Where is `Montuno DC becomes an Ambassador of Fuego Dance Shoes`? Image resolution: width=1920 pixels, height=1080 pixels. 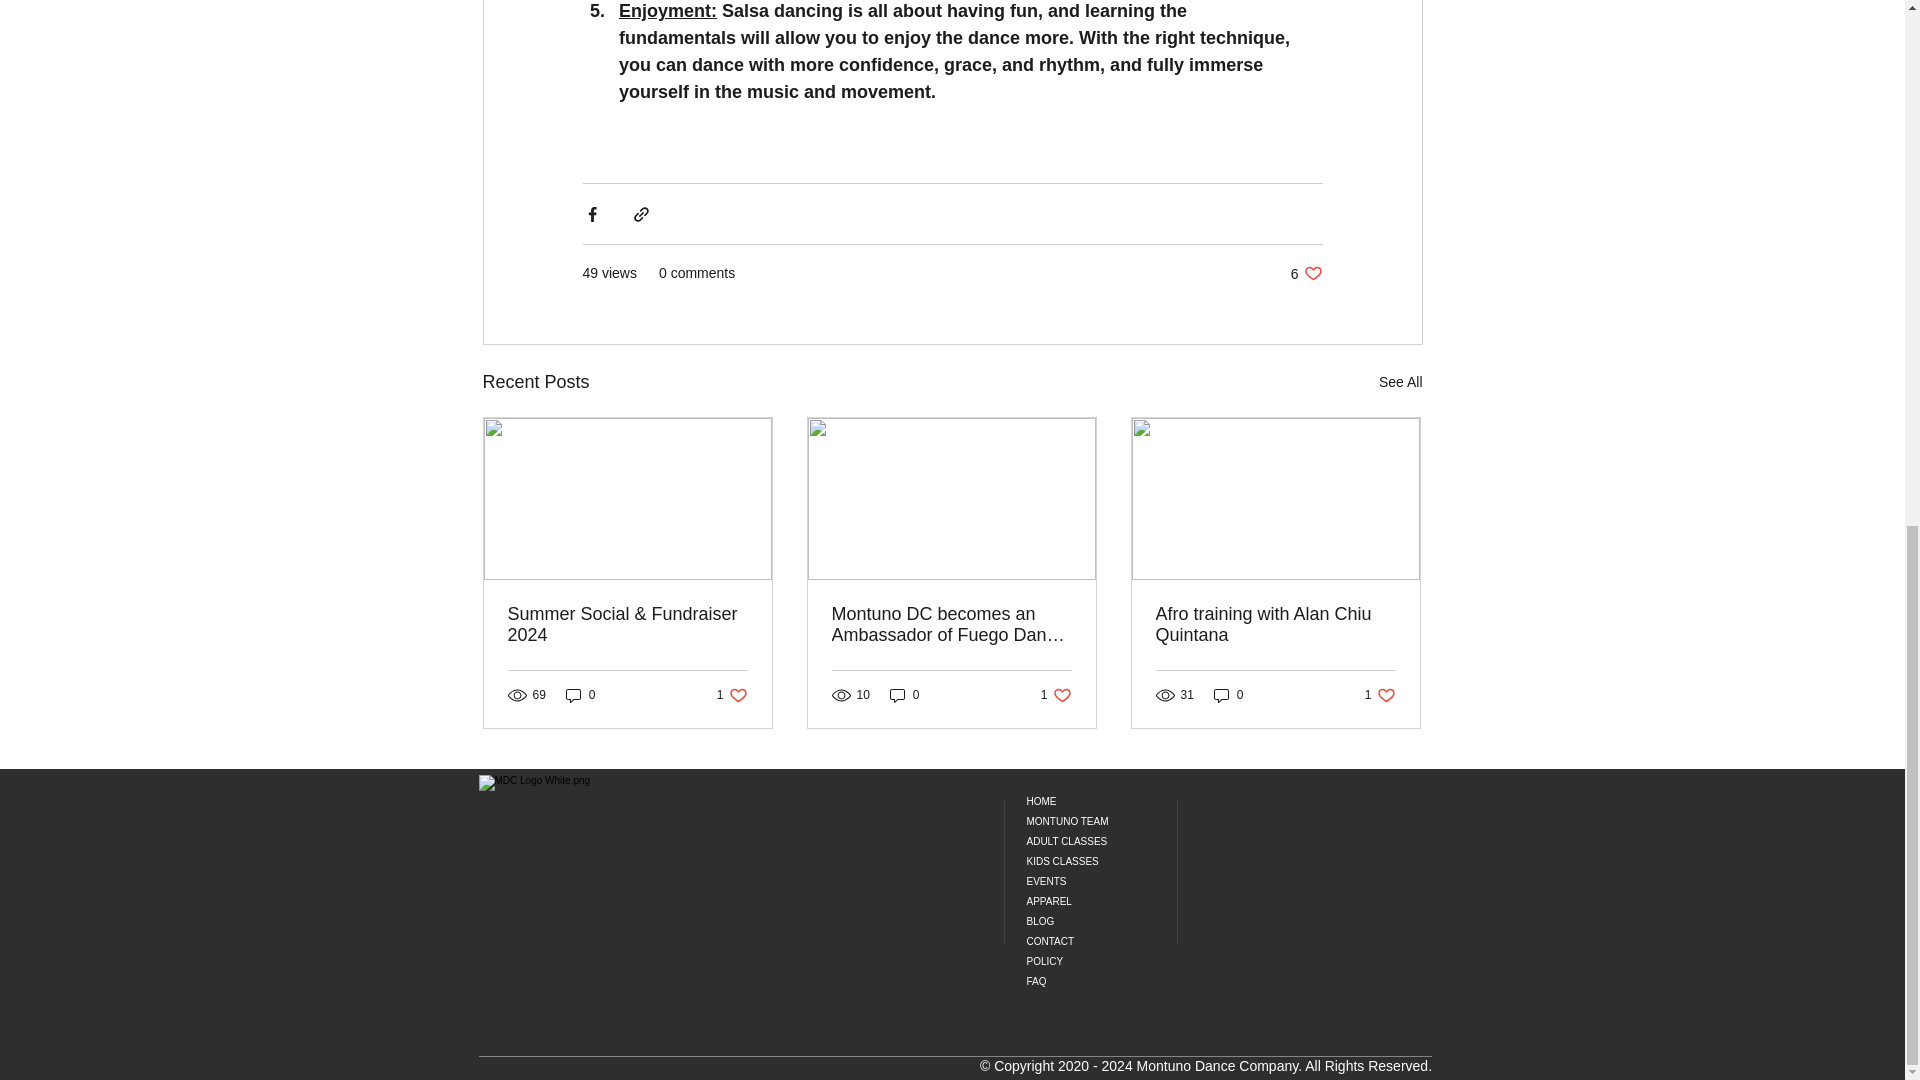
Montuno DC becomes an Ambassador of Fuego Dance Shoes is located at coordinates (1275, 624).